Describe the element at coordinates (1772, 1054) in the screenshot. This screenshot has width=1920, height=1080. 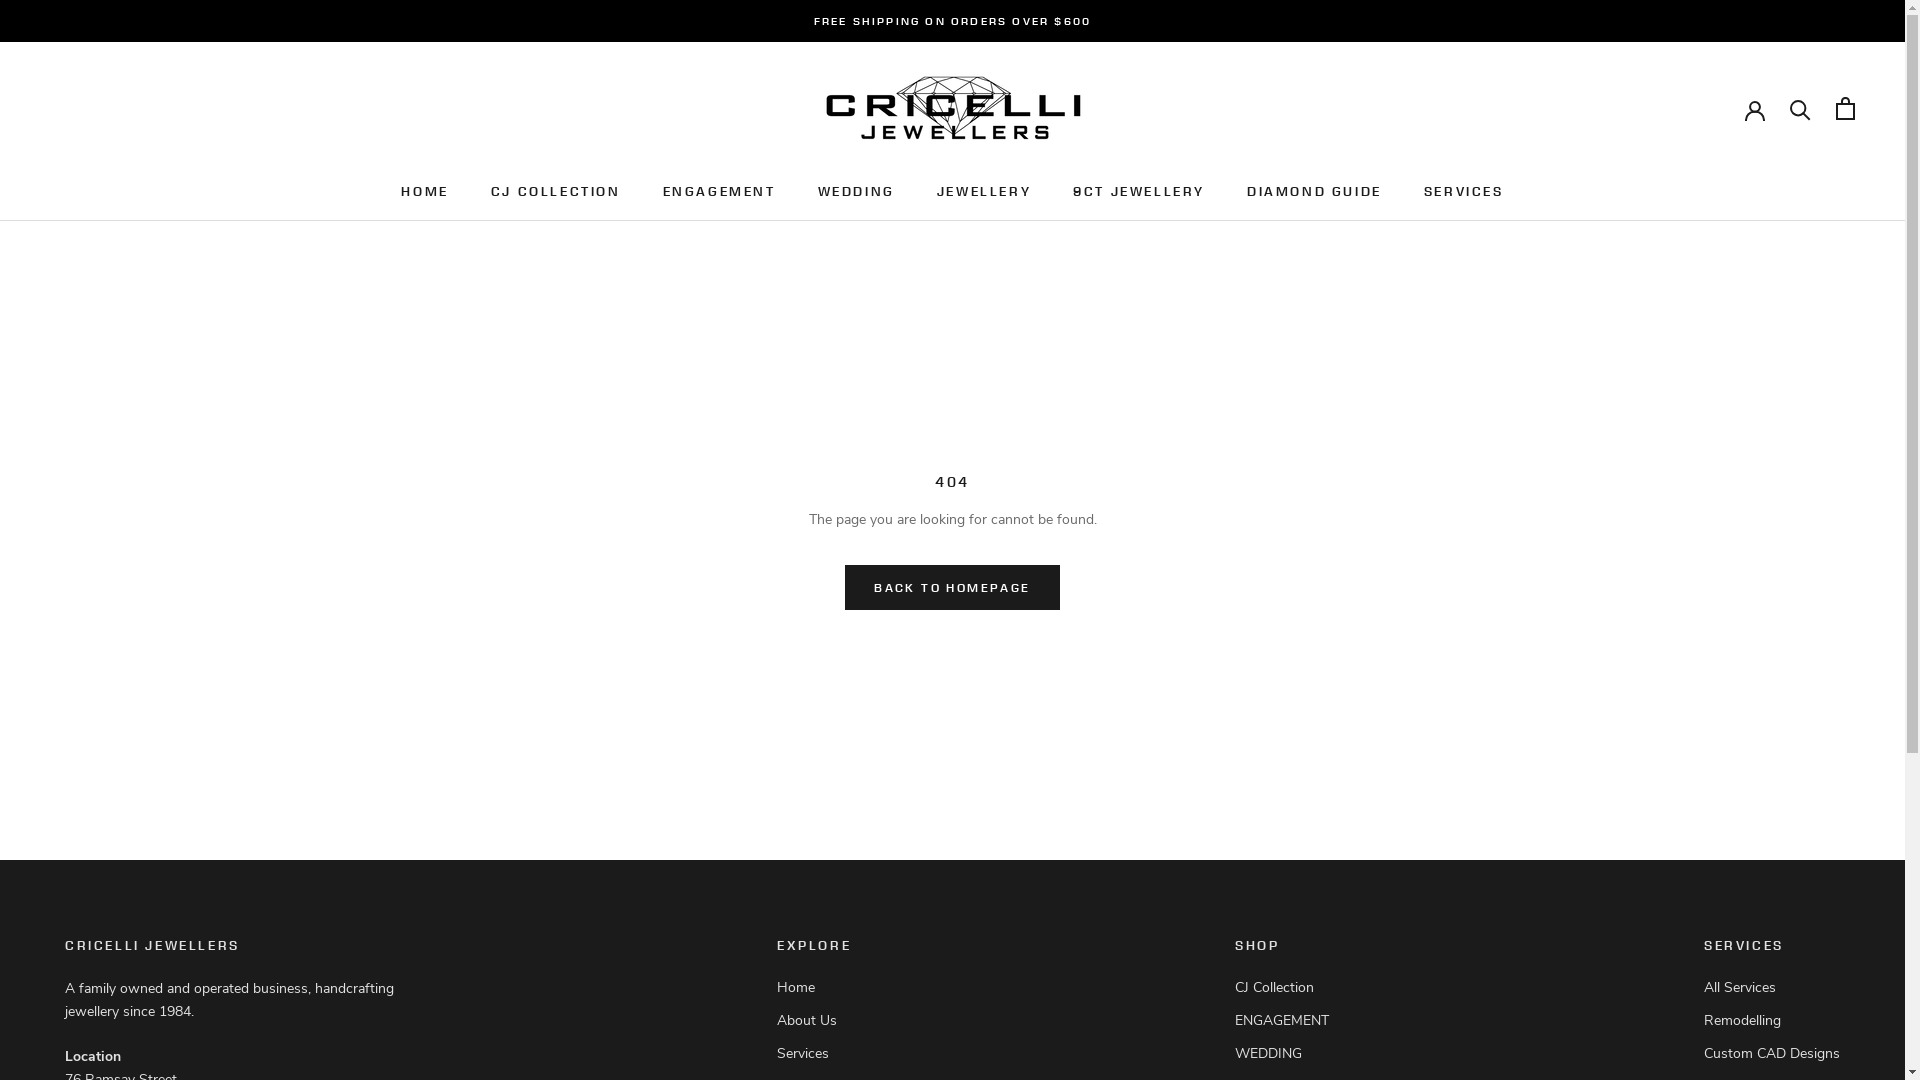
I see `Custom CAD Designs` at that location.